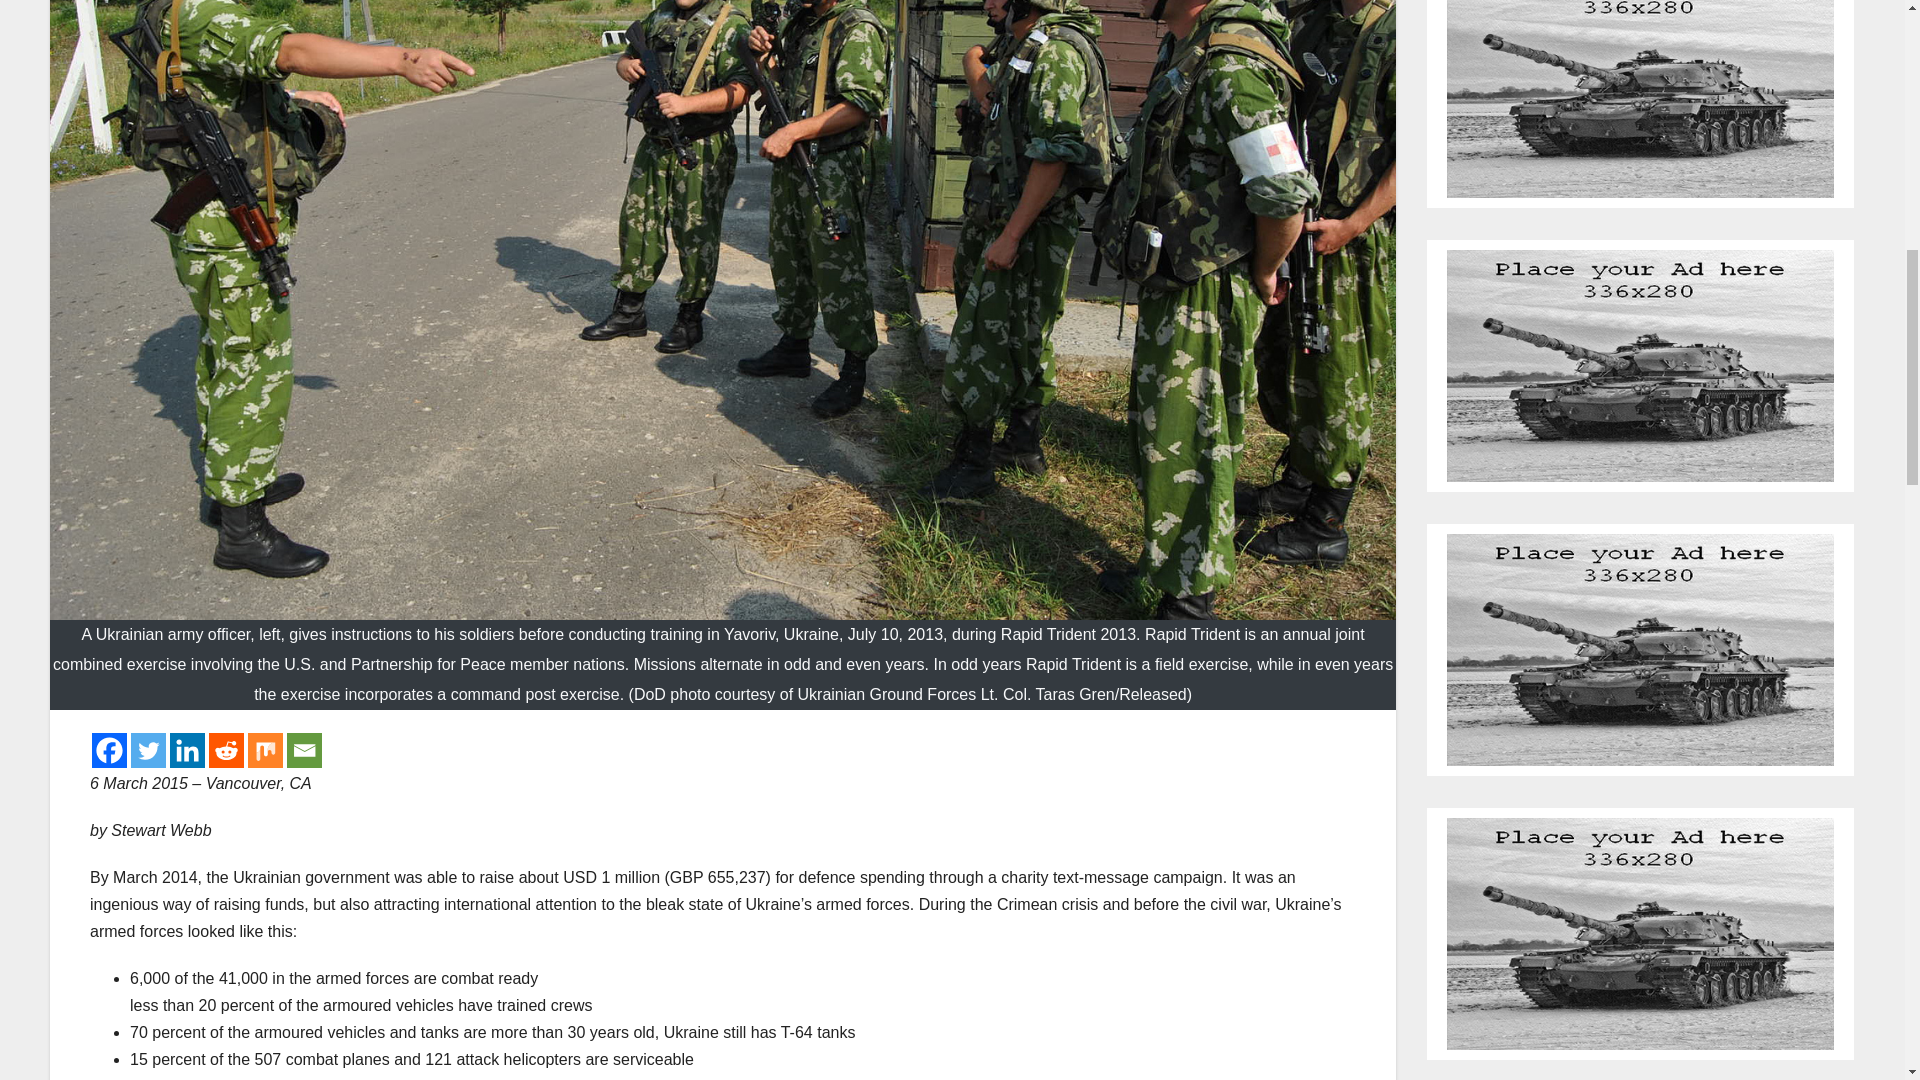 The height and width of the screenshot is (1080, 1920). Describe the element at coordinates (148, 750) in the screenshot. I see `Twitter` at that location.